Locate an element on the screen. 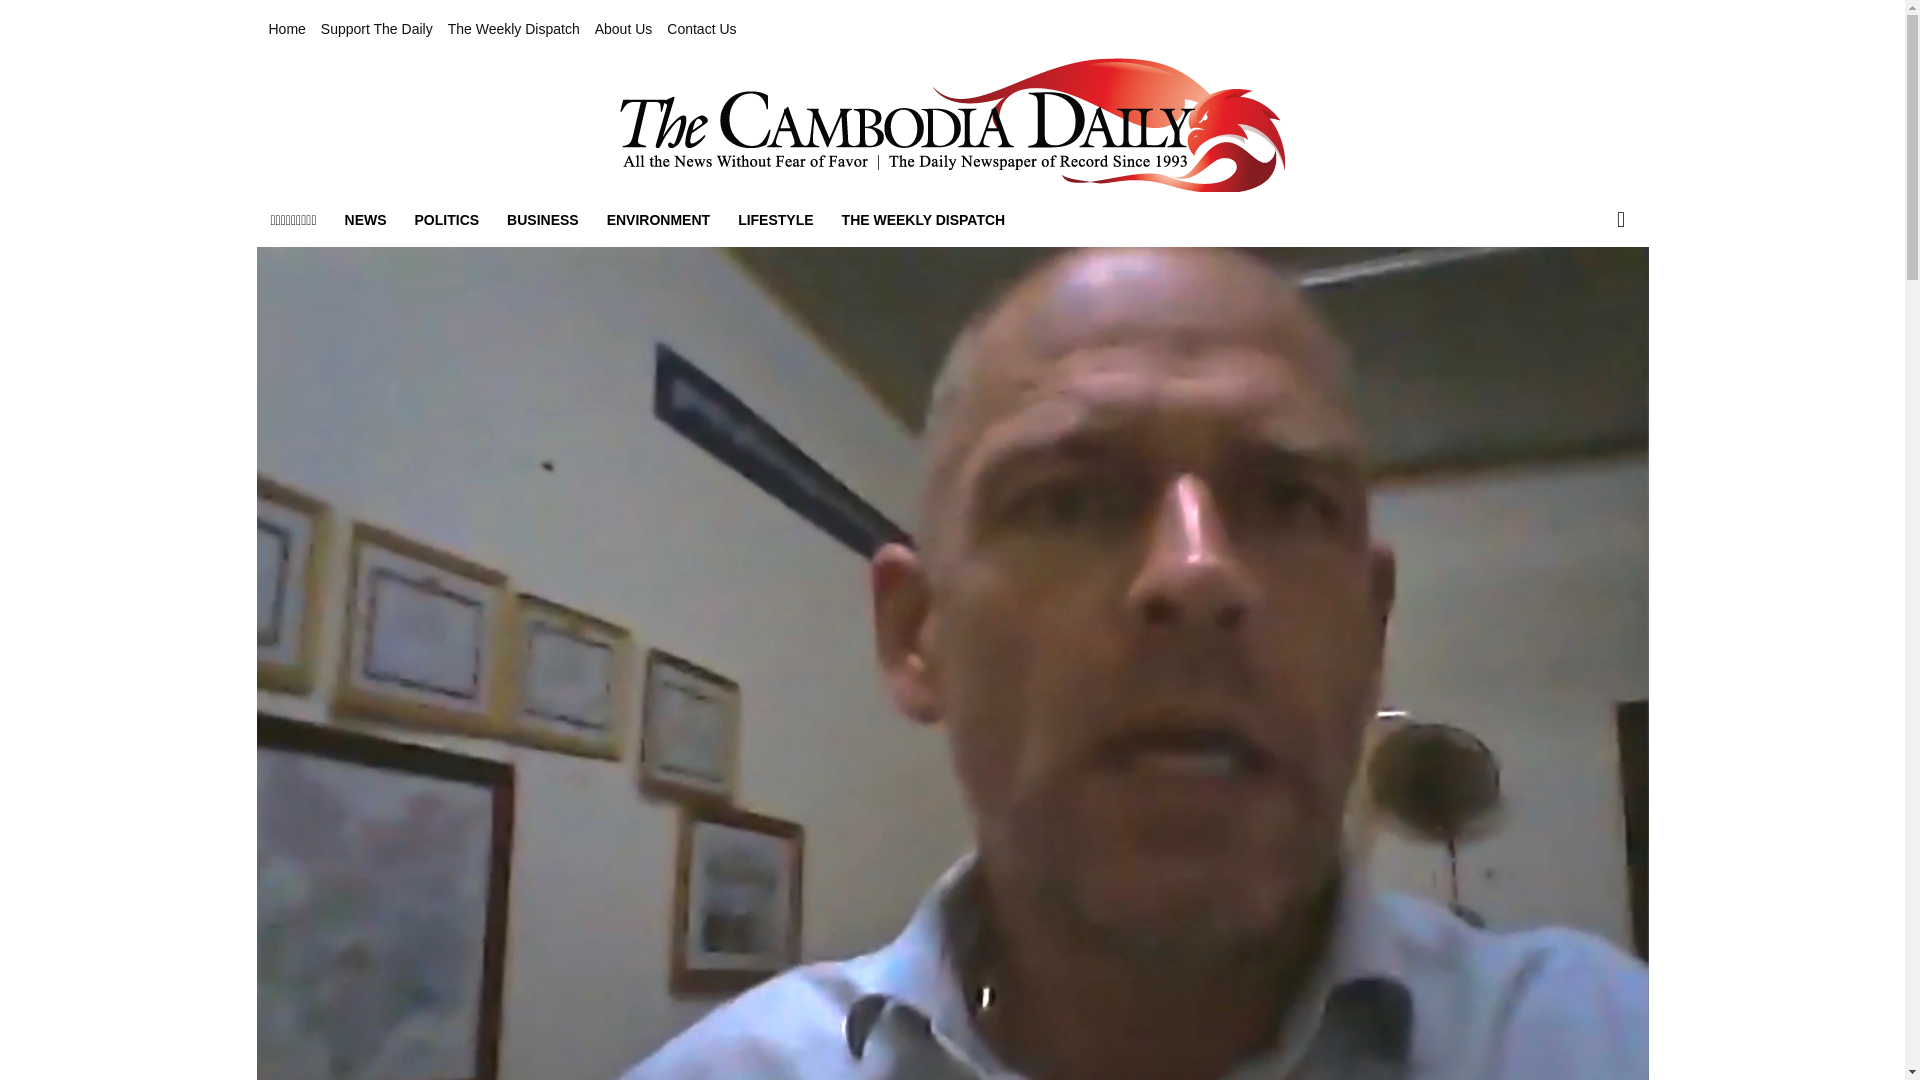 The image size is (1920, 1080). All the news without fear or favor is located at coordinates (952, 125).